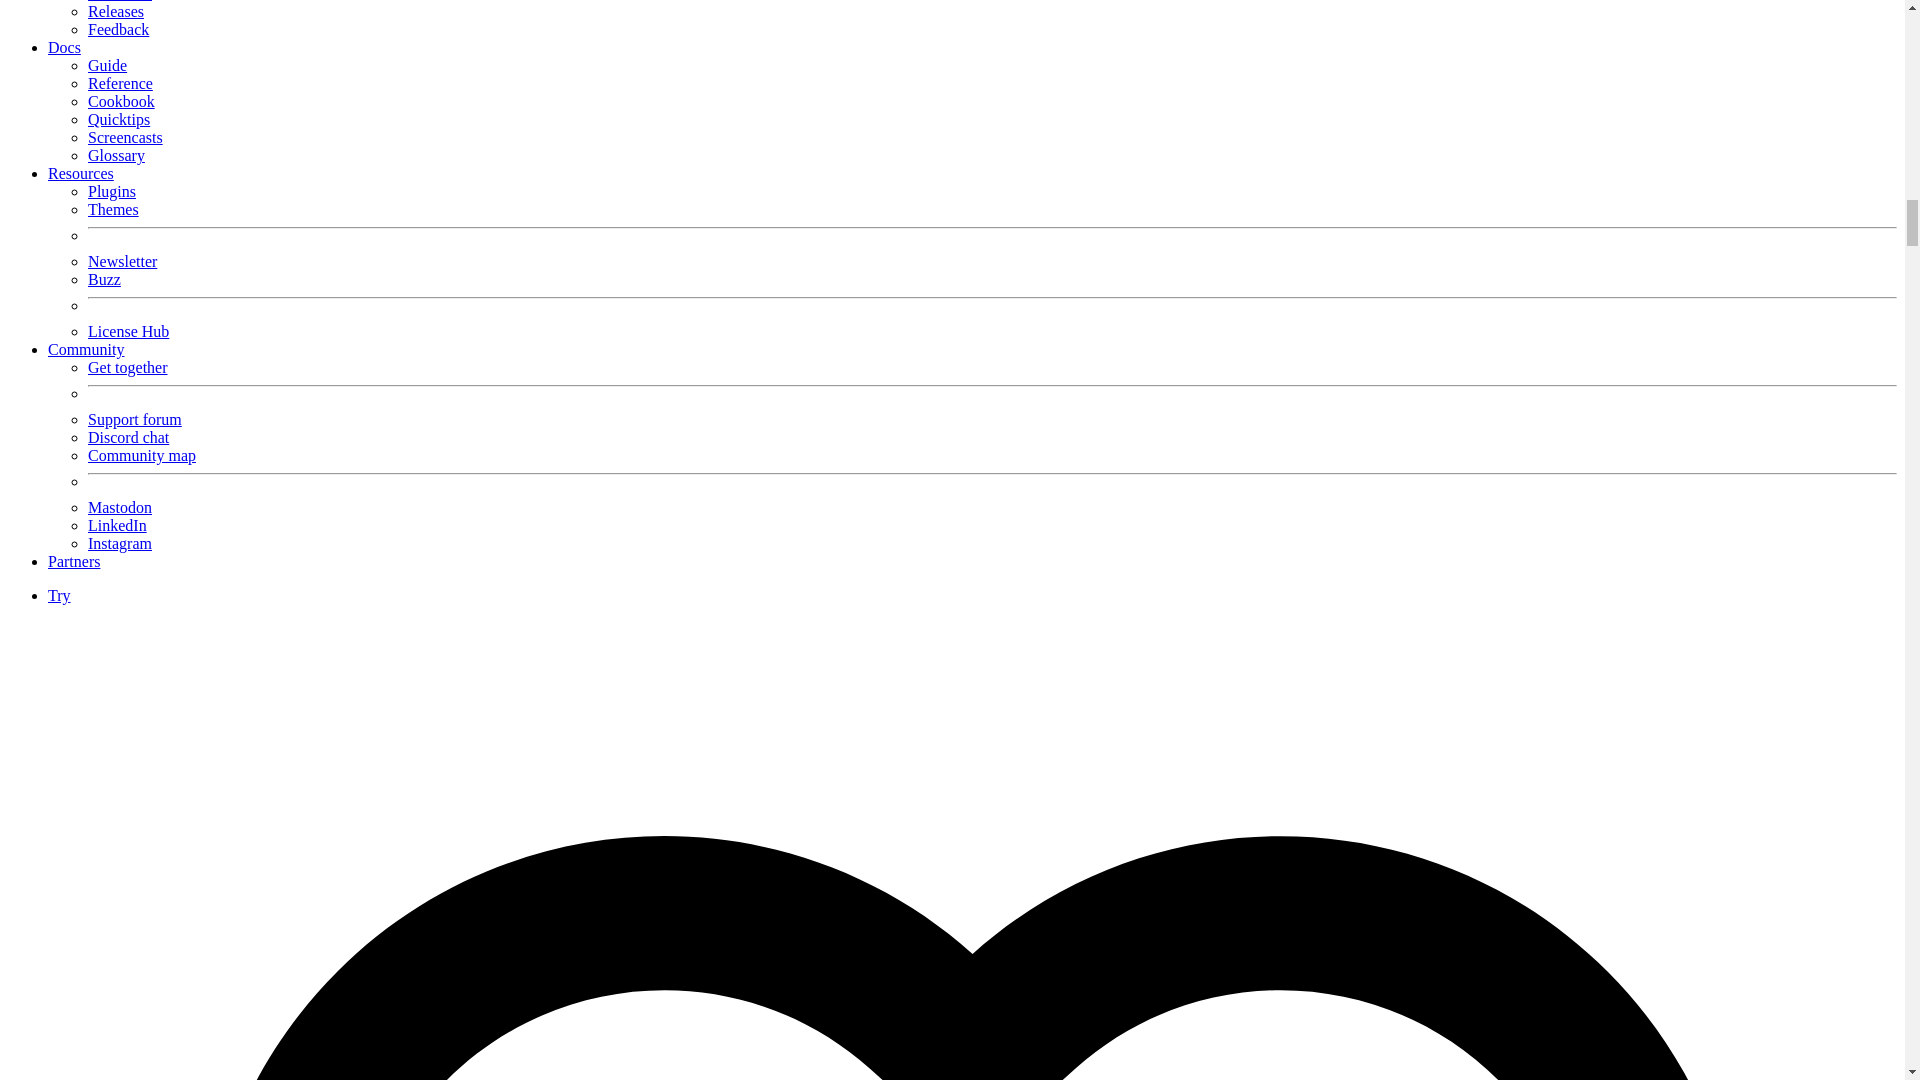 The height and width of the screenshot is (1080, 1920). What do you see at coordinates (128, 437) in the screenshot?
I see `Discord chat` at bounding box center [128, 437].